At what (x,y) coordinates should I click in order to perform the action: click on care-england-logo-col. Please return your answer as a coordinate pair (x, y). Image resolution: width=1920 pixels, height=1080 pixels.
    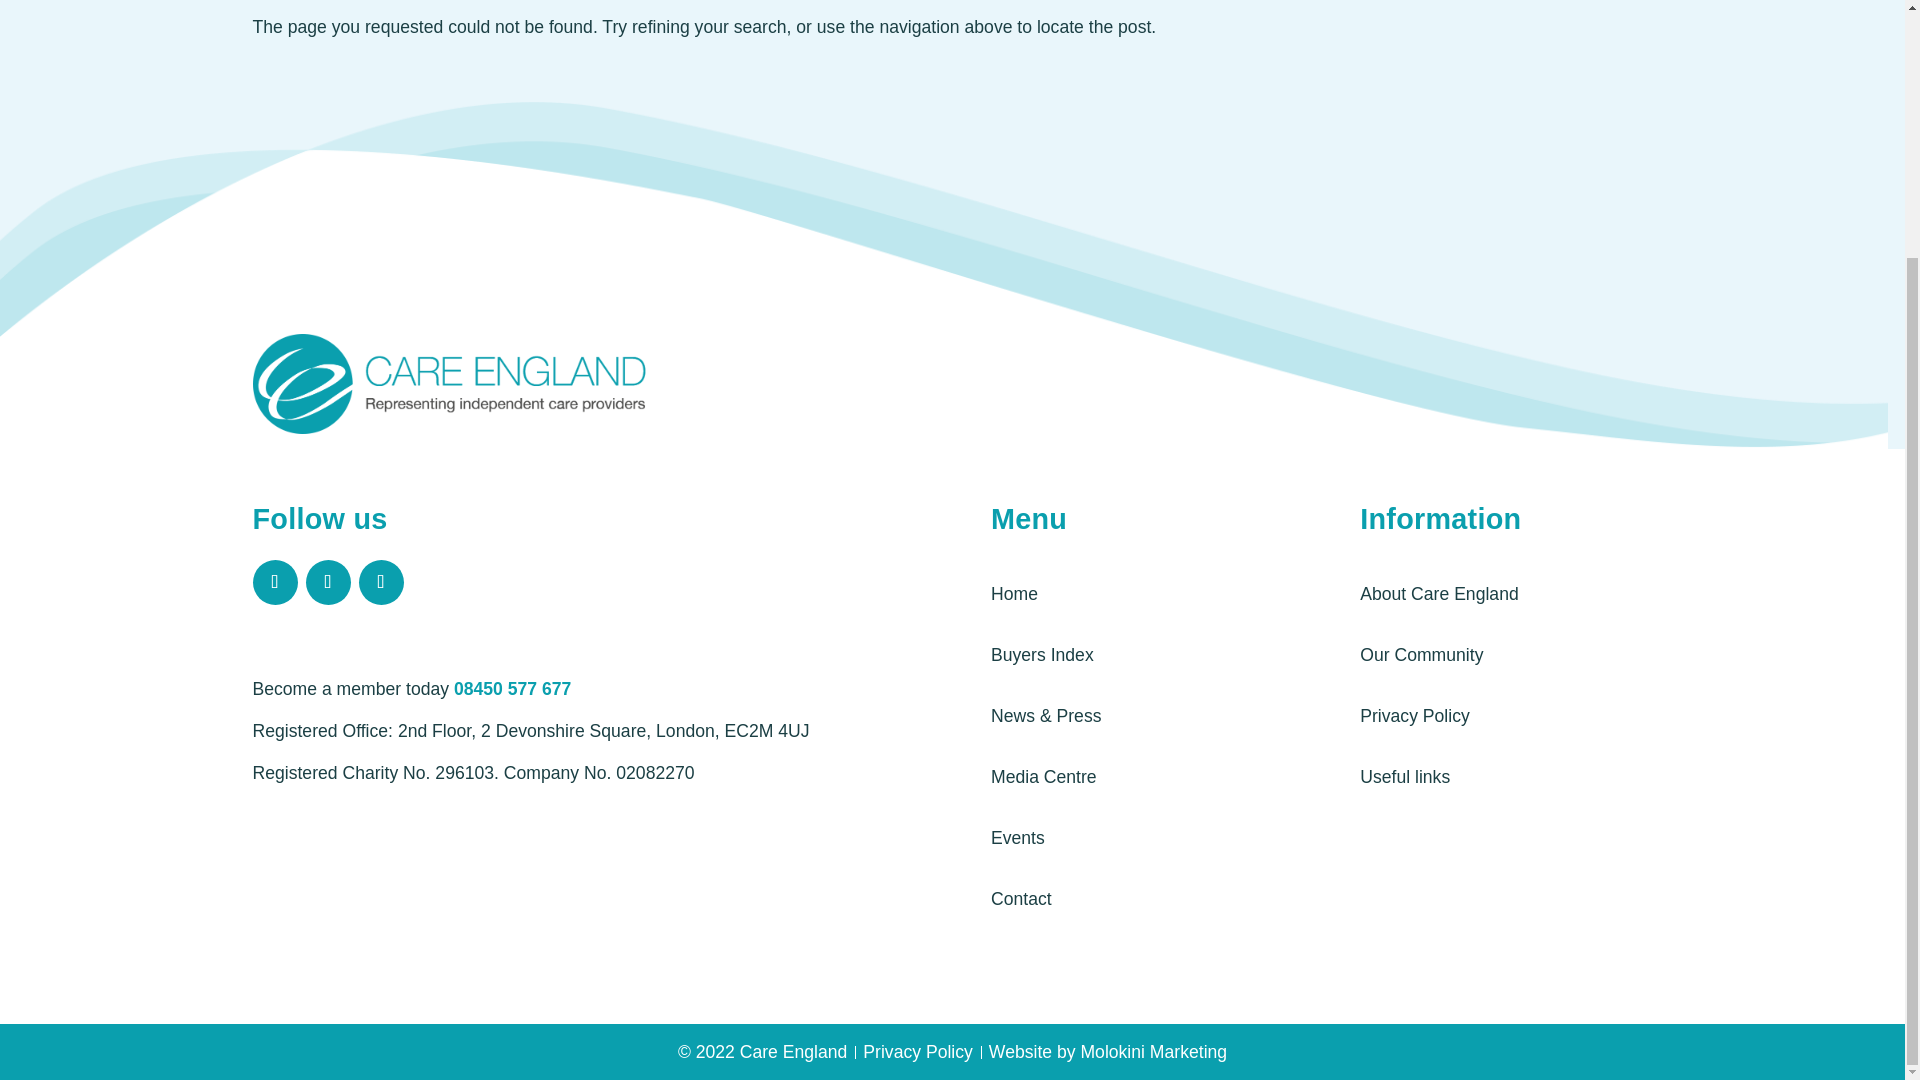
    Looking at the image, I should click on (452, 392).